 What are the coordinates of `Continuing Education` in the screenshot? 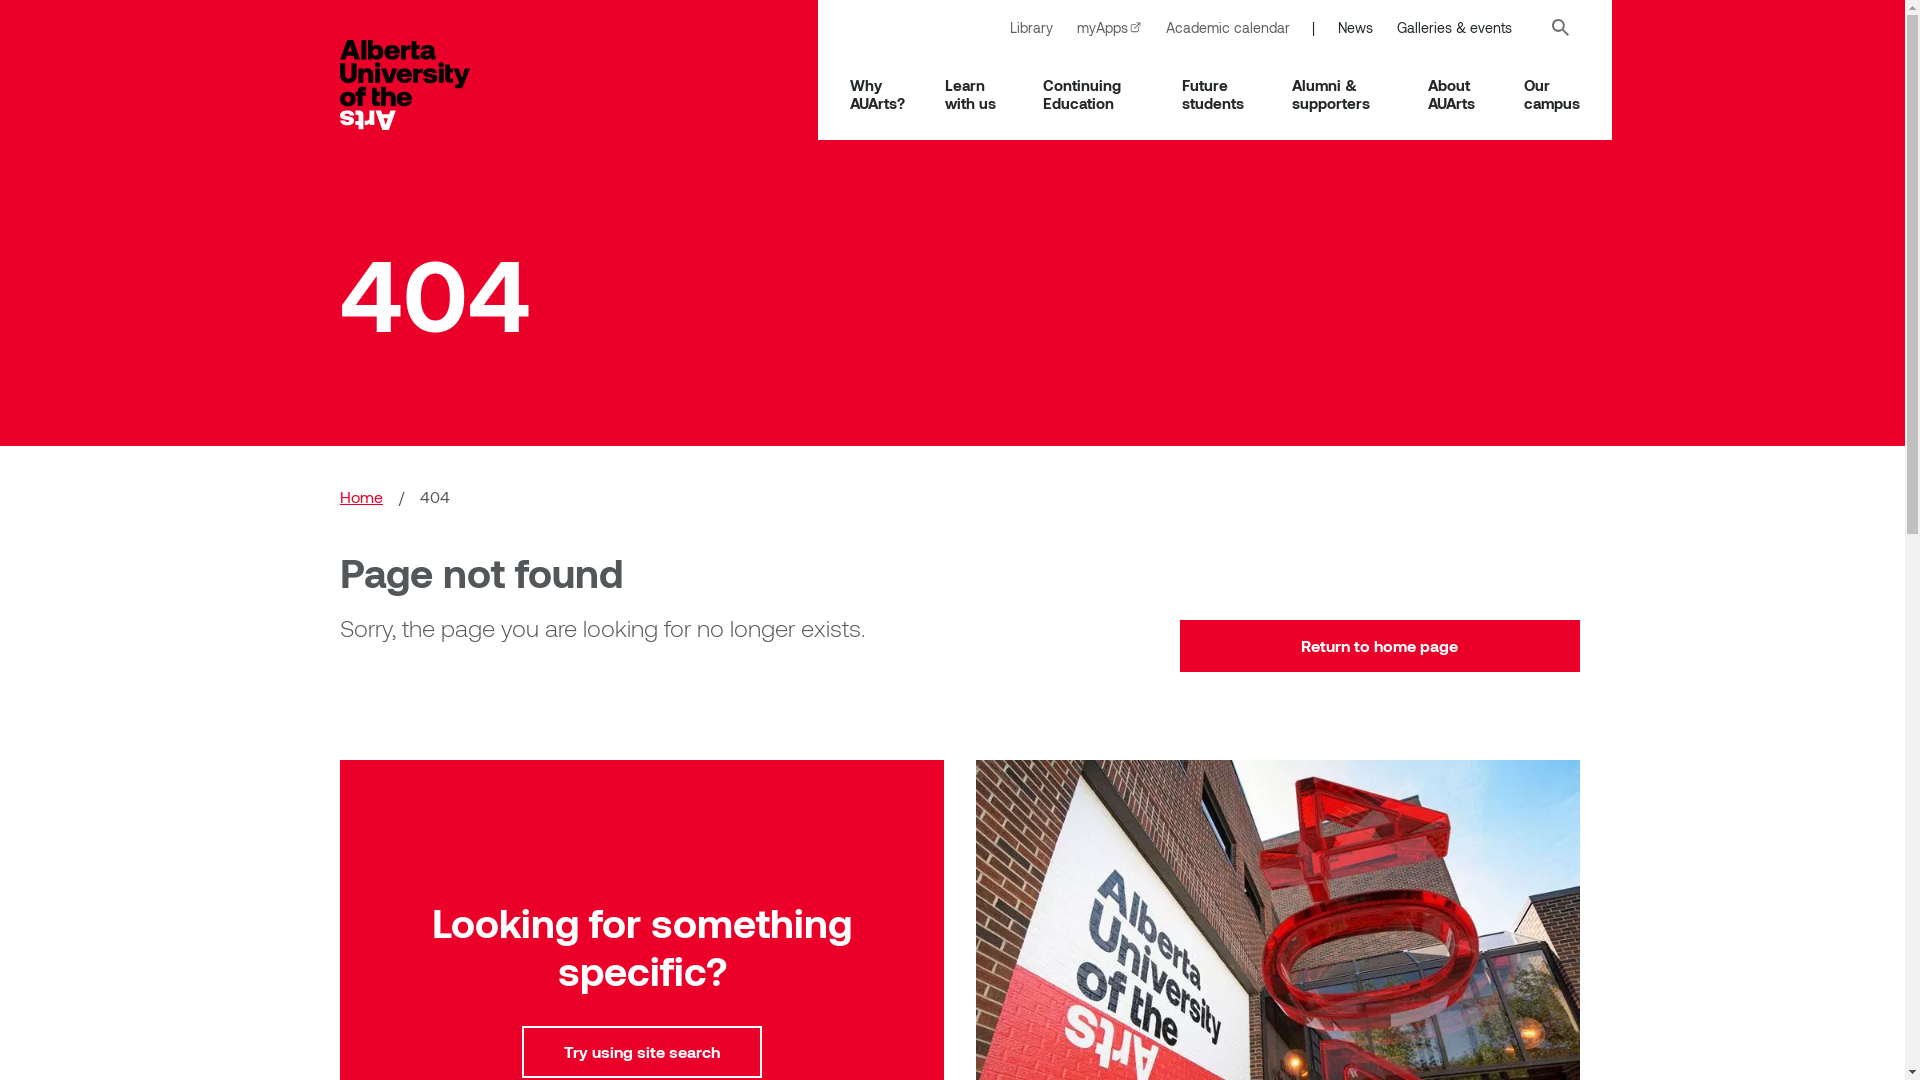 It's located at (1093, 94).